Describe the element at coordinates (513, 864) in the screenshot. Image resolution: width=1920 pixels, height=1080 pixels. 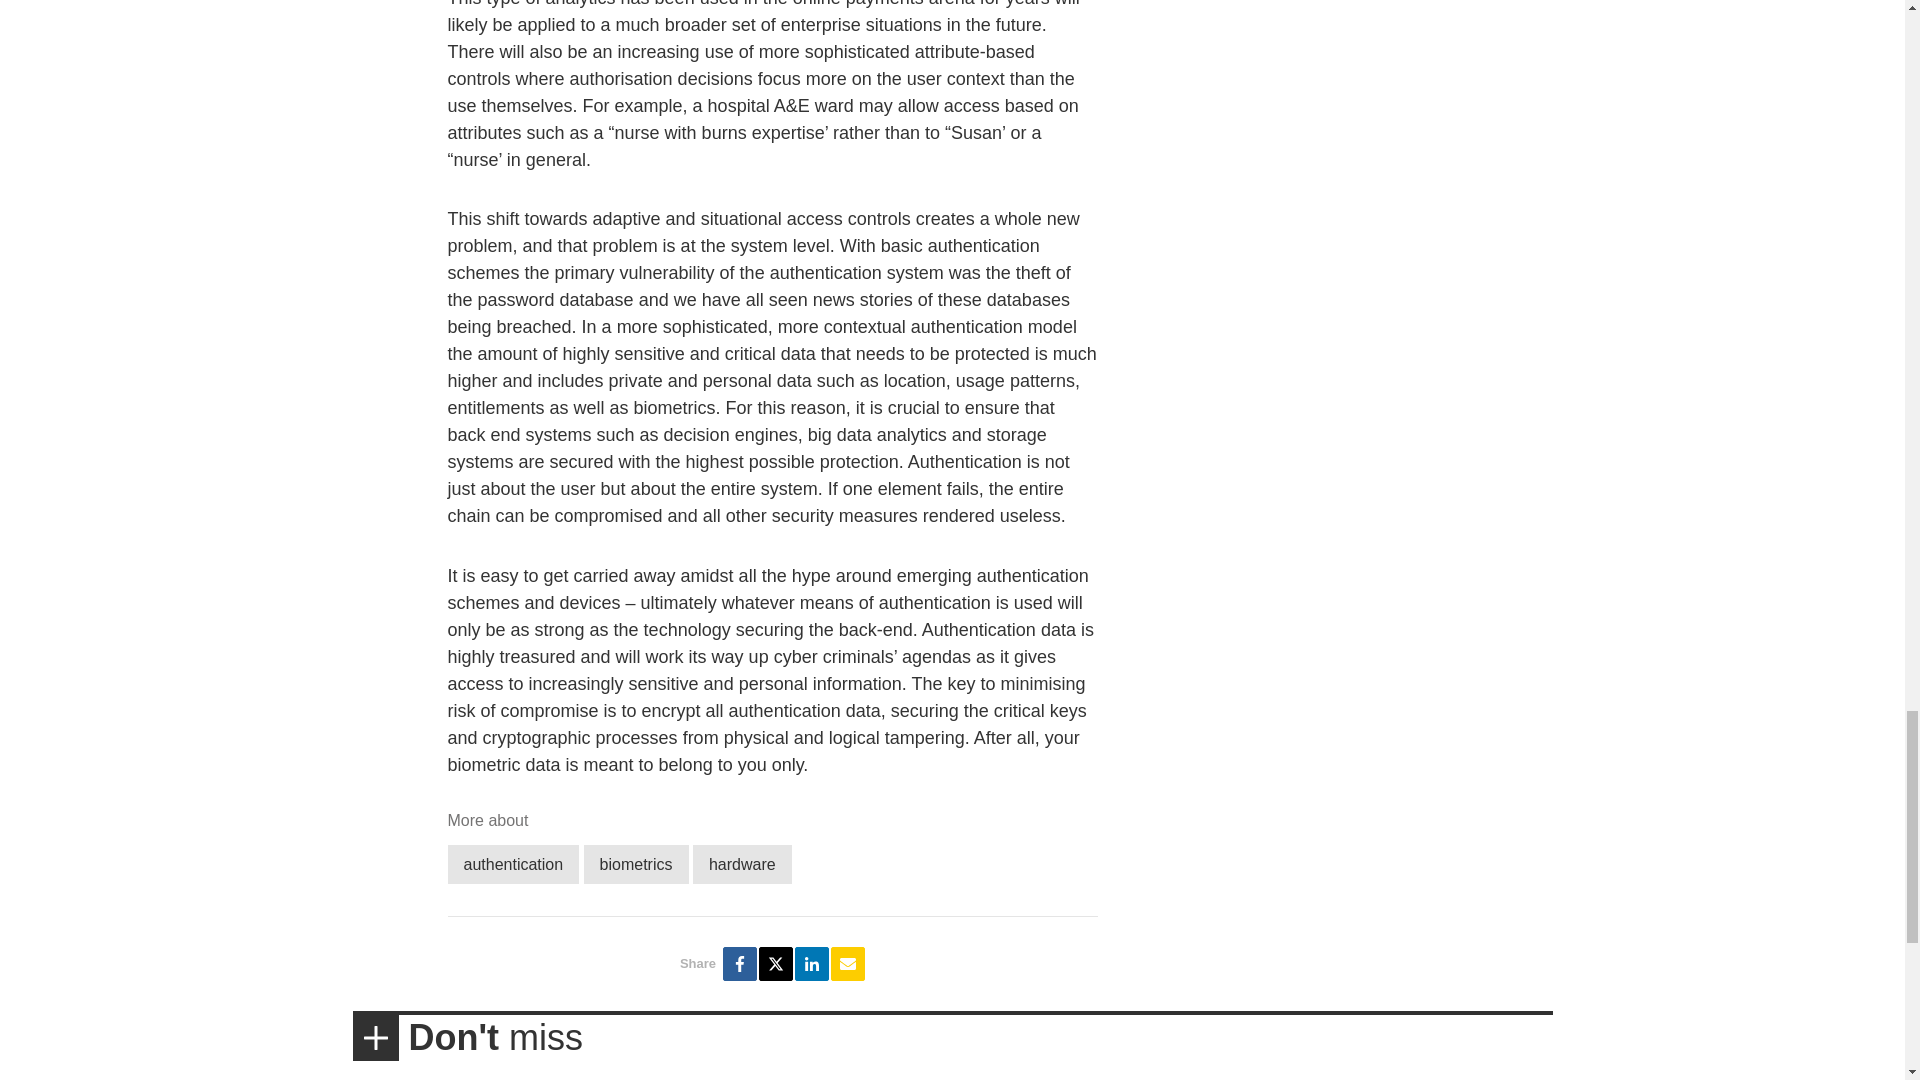
I see `authentication` at that location.